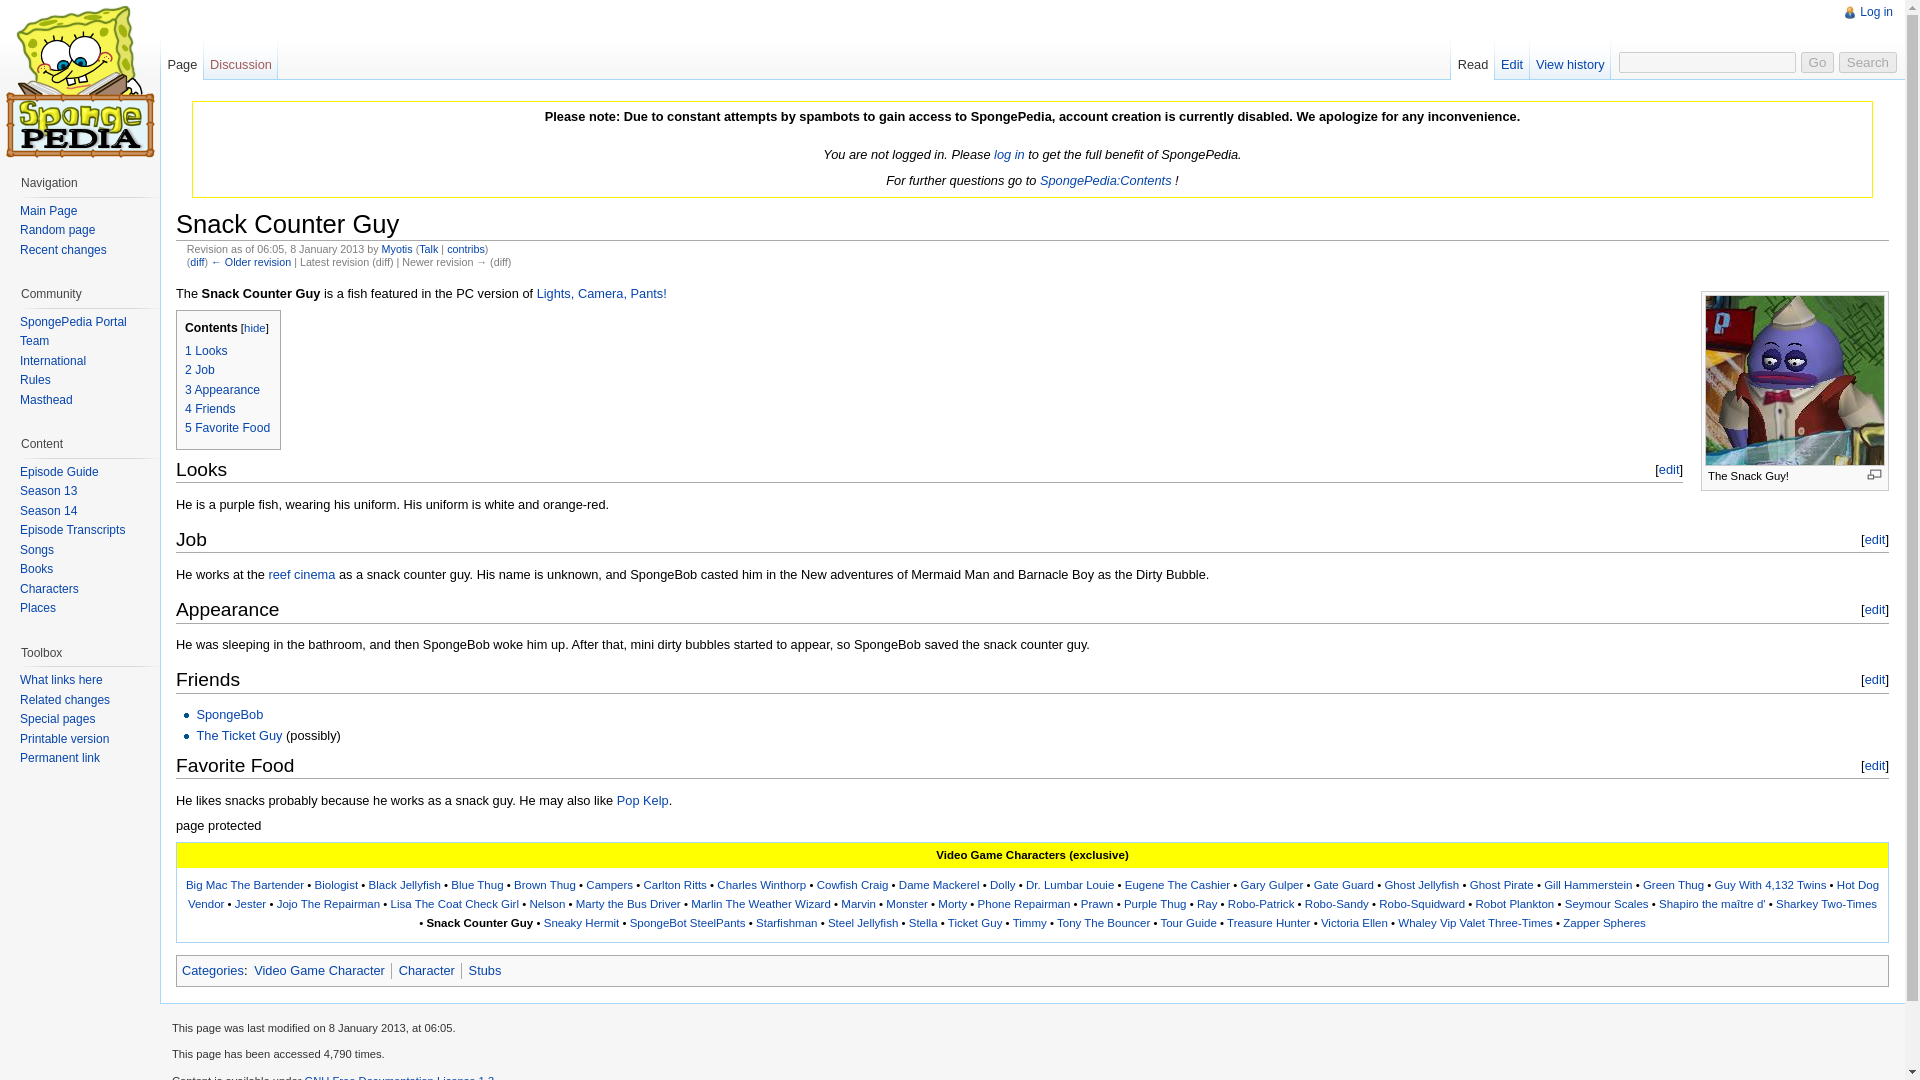  I want to click on contribs, so click(466, 248).